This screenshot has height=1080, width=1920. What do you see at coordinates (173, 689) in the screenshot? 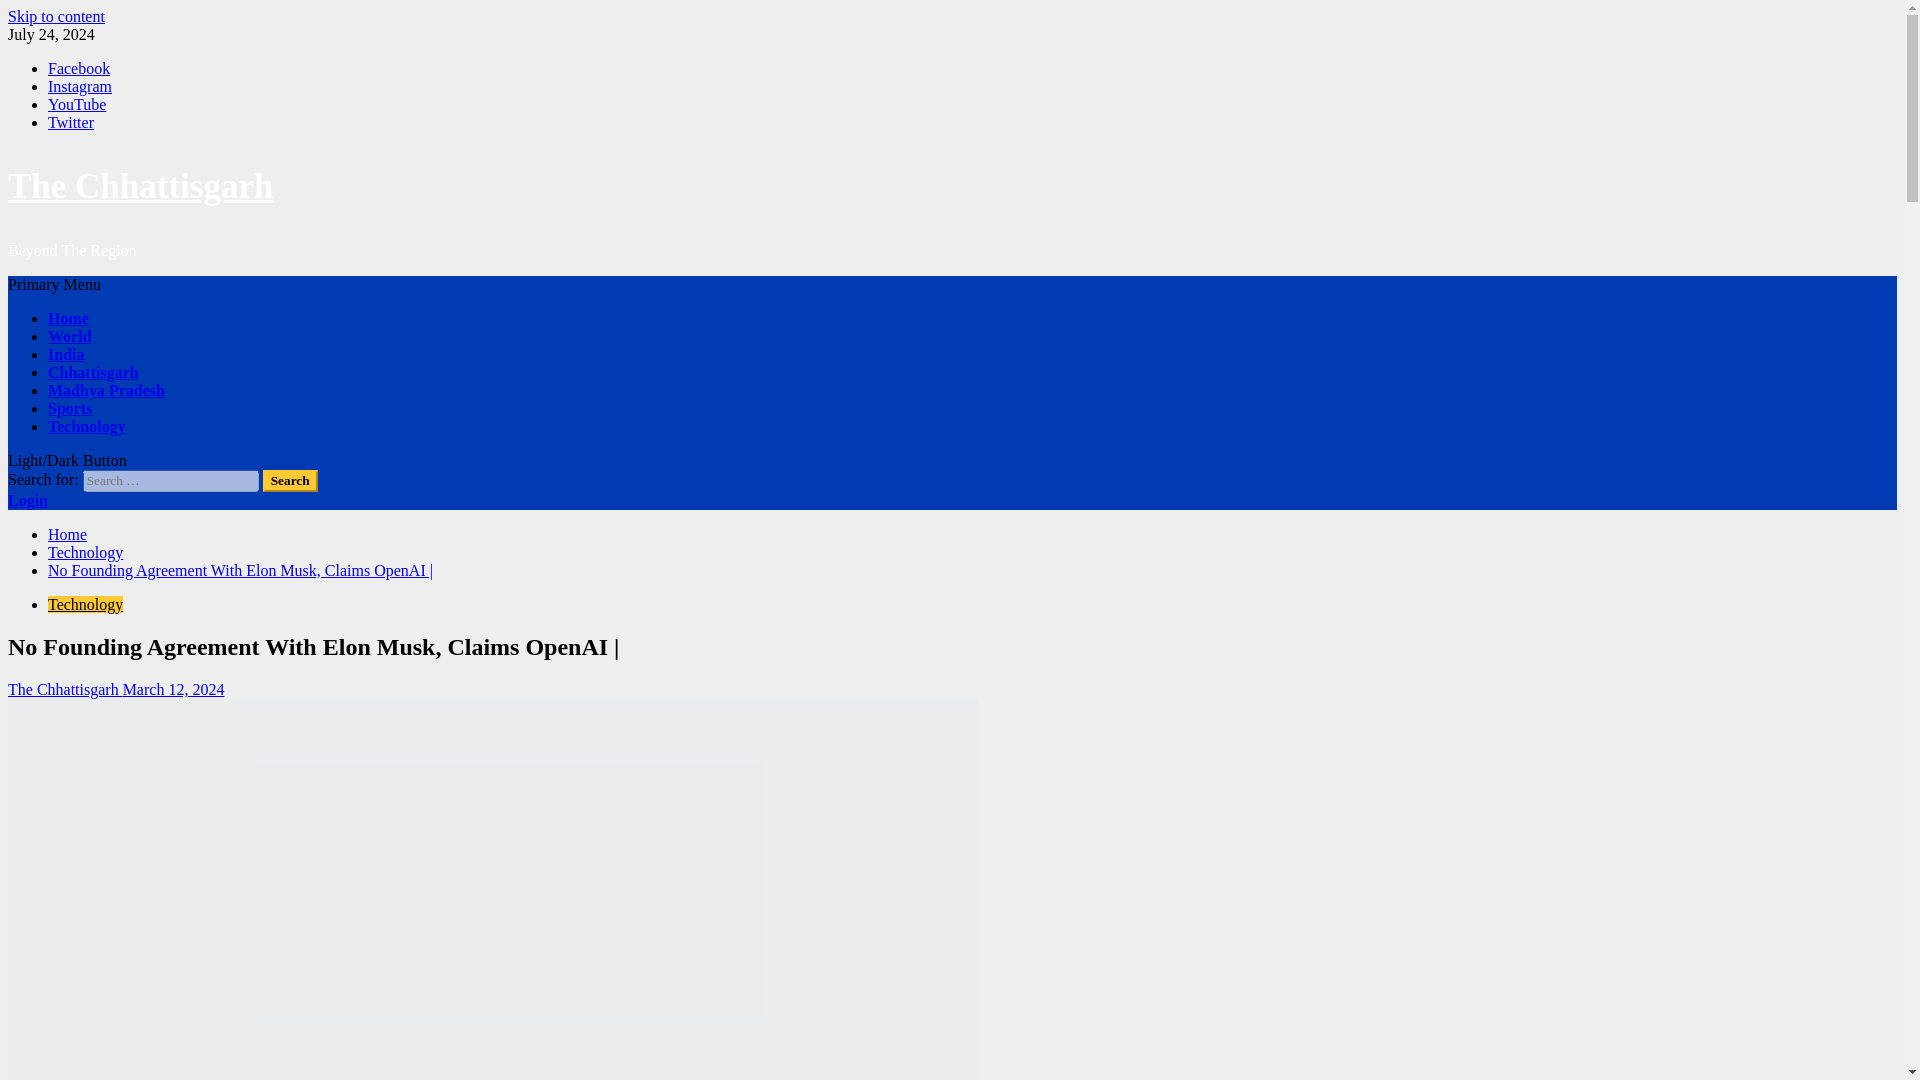
I see `March 12, 2024` at bounding box center [173, 689].